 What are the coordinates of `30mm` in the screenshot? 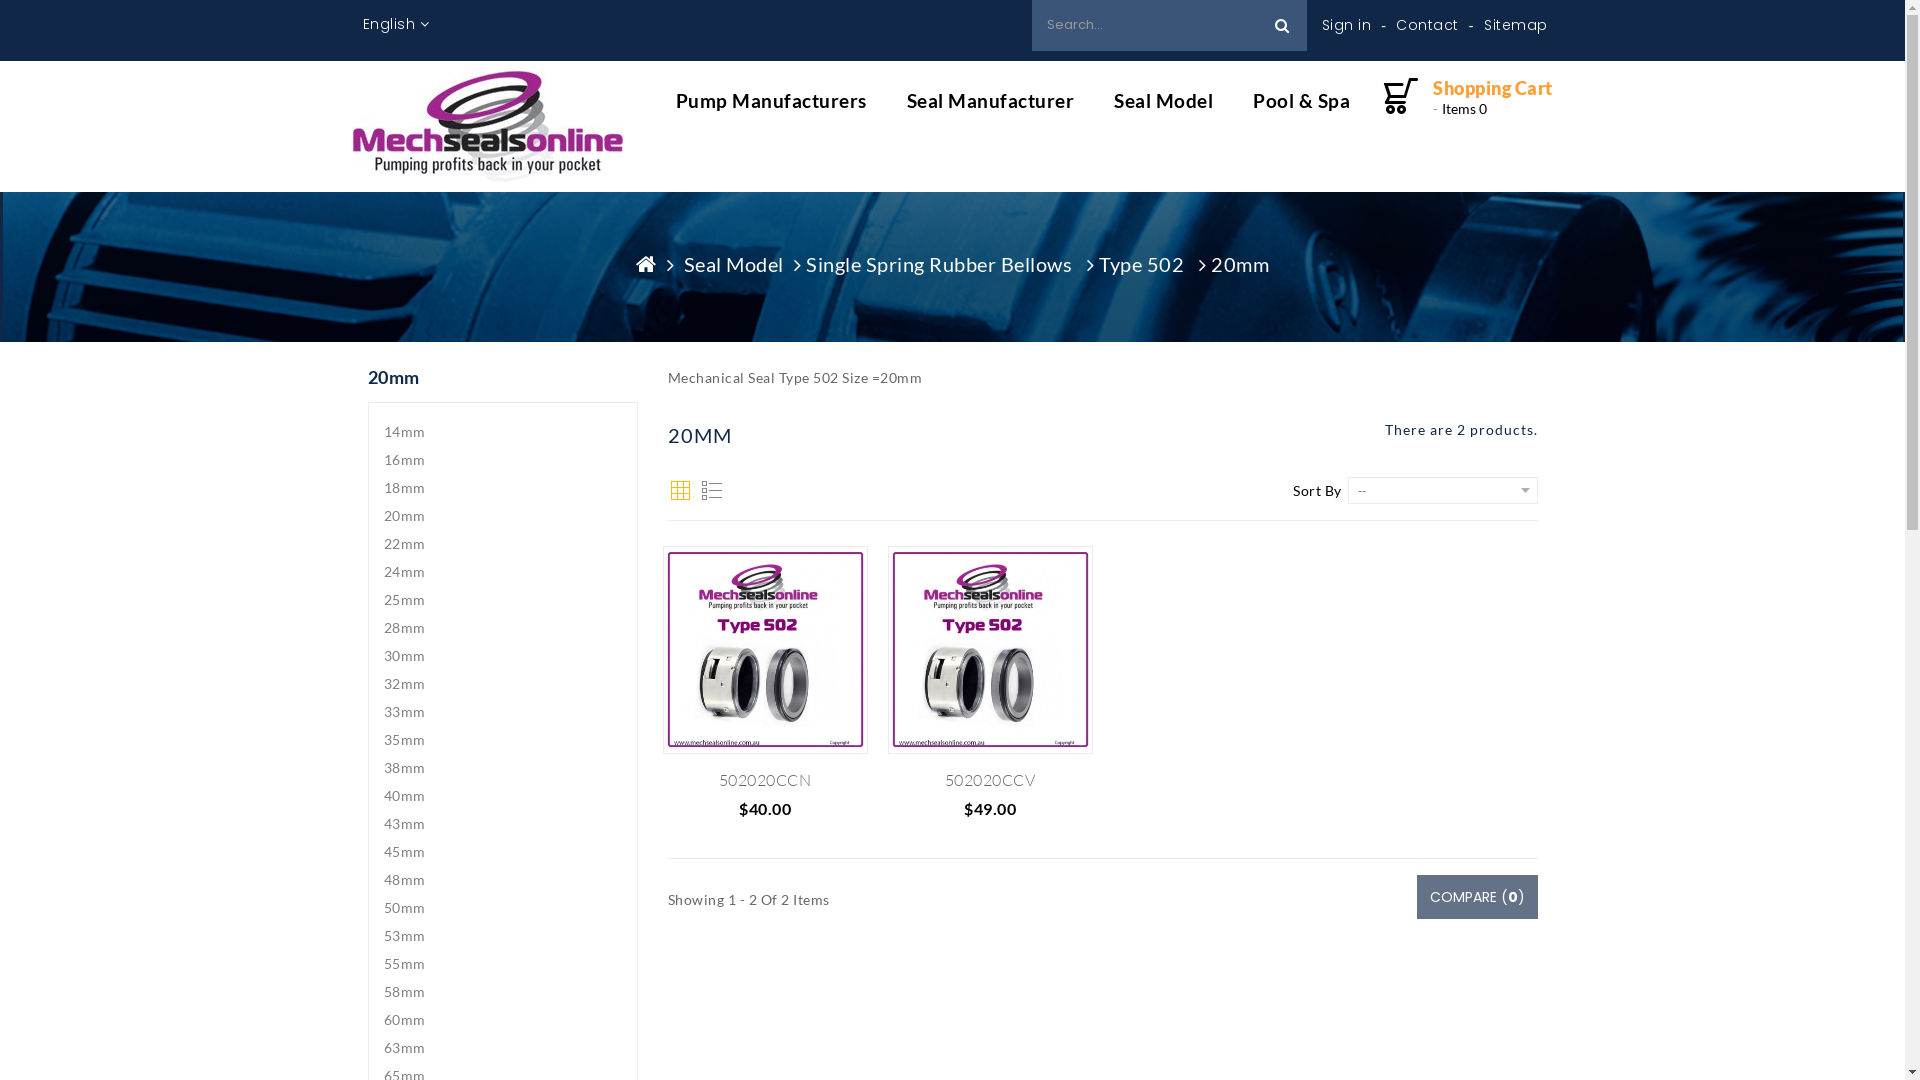 It's located at (503, 656).